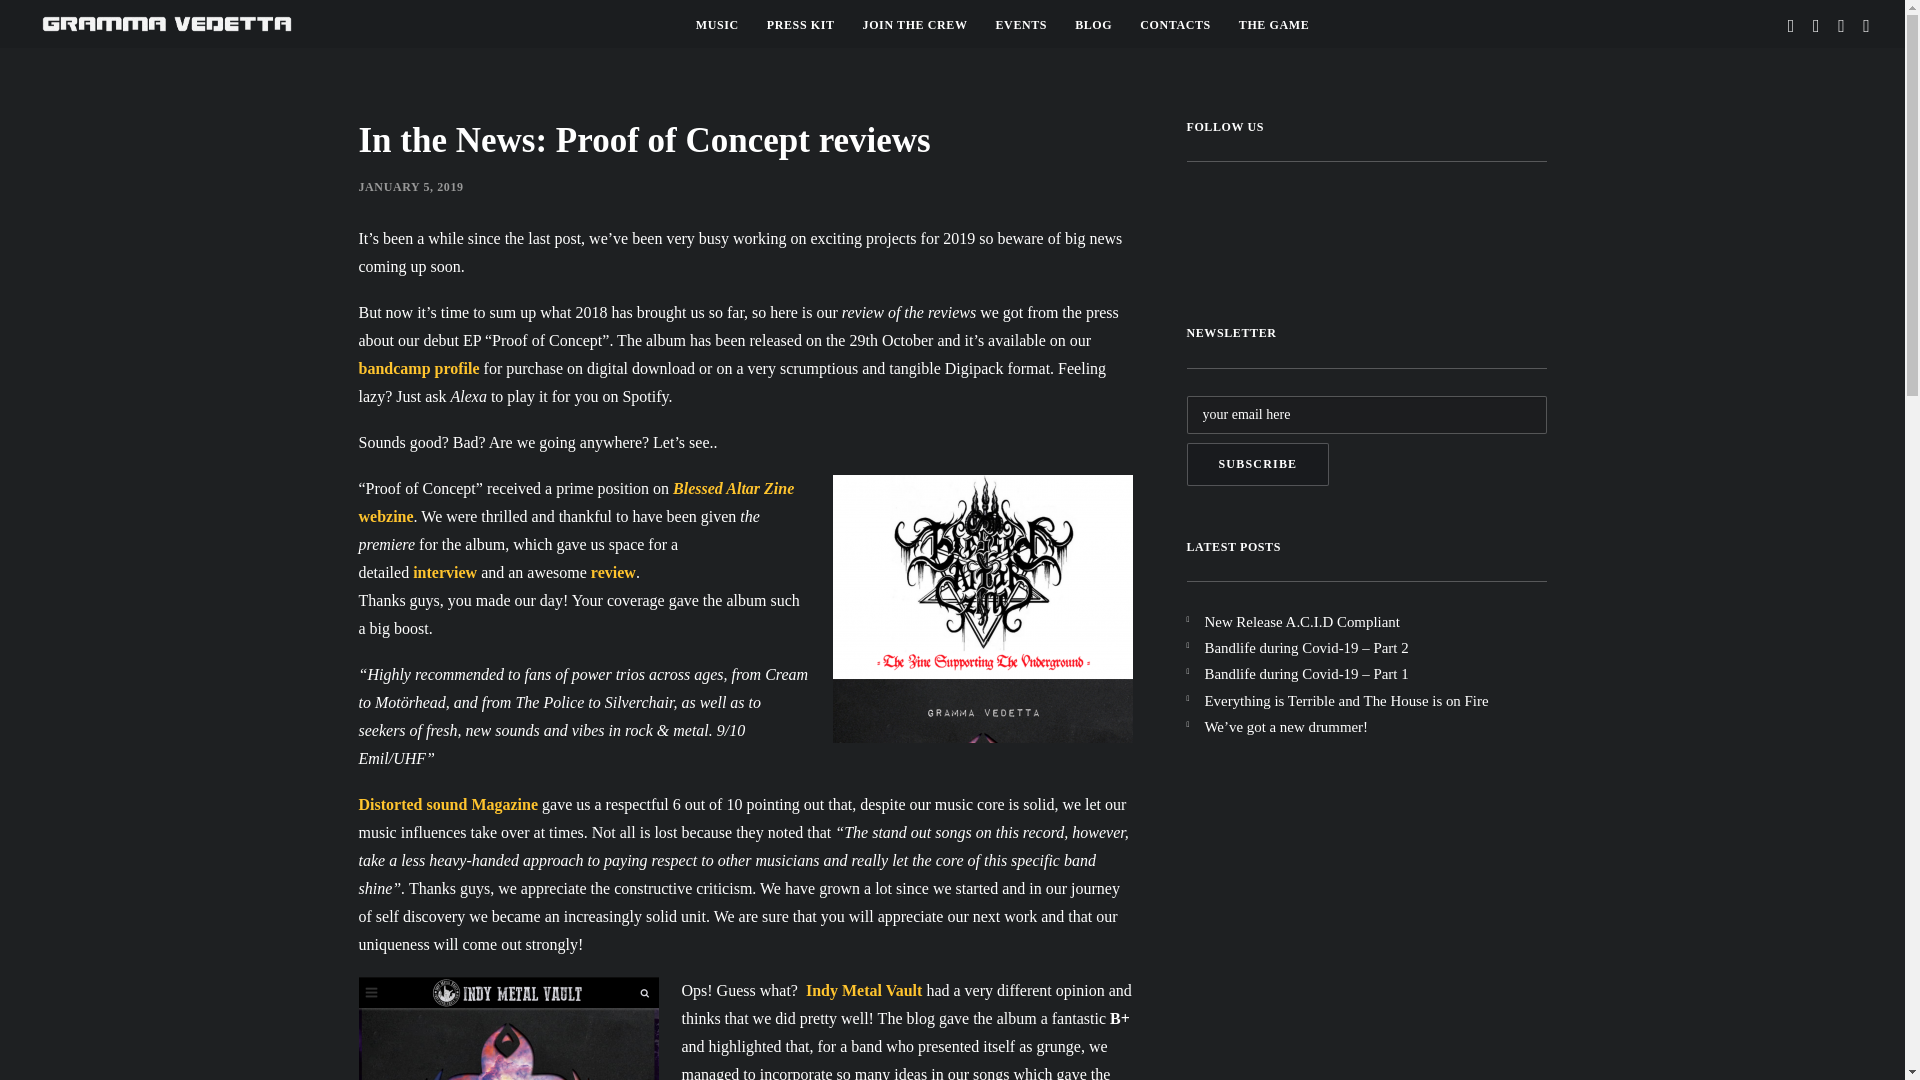 The image size is (1920, 1080). What do you see at coordinates (613, 572) in the screenshot?
I see `review` at bounding box center [613, 572].